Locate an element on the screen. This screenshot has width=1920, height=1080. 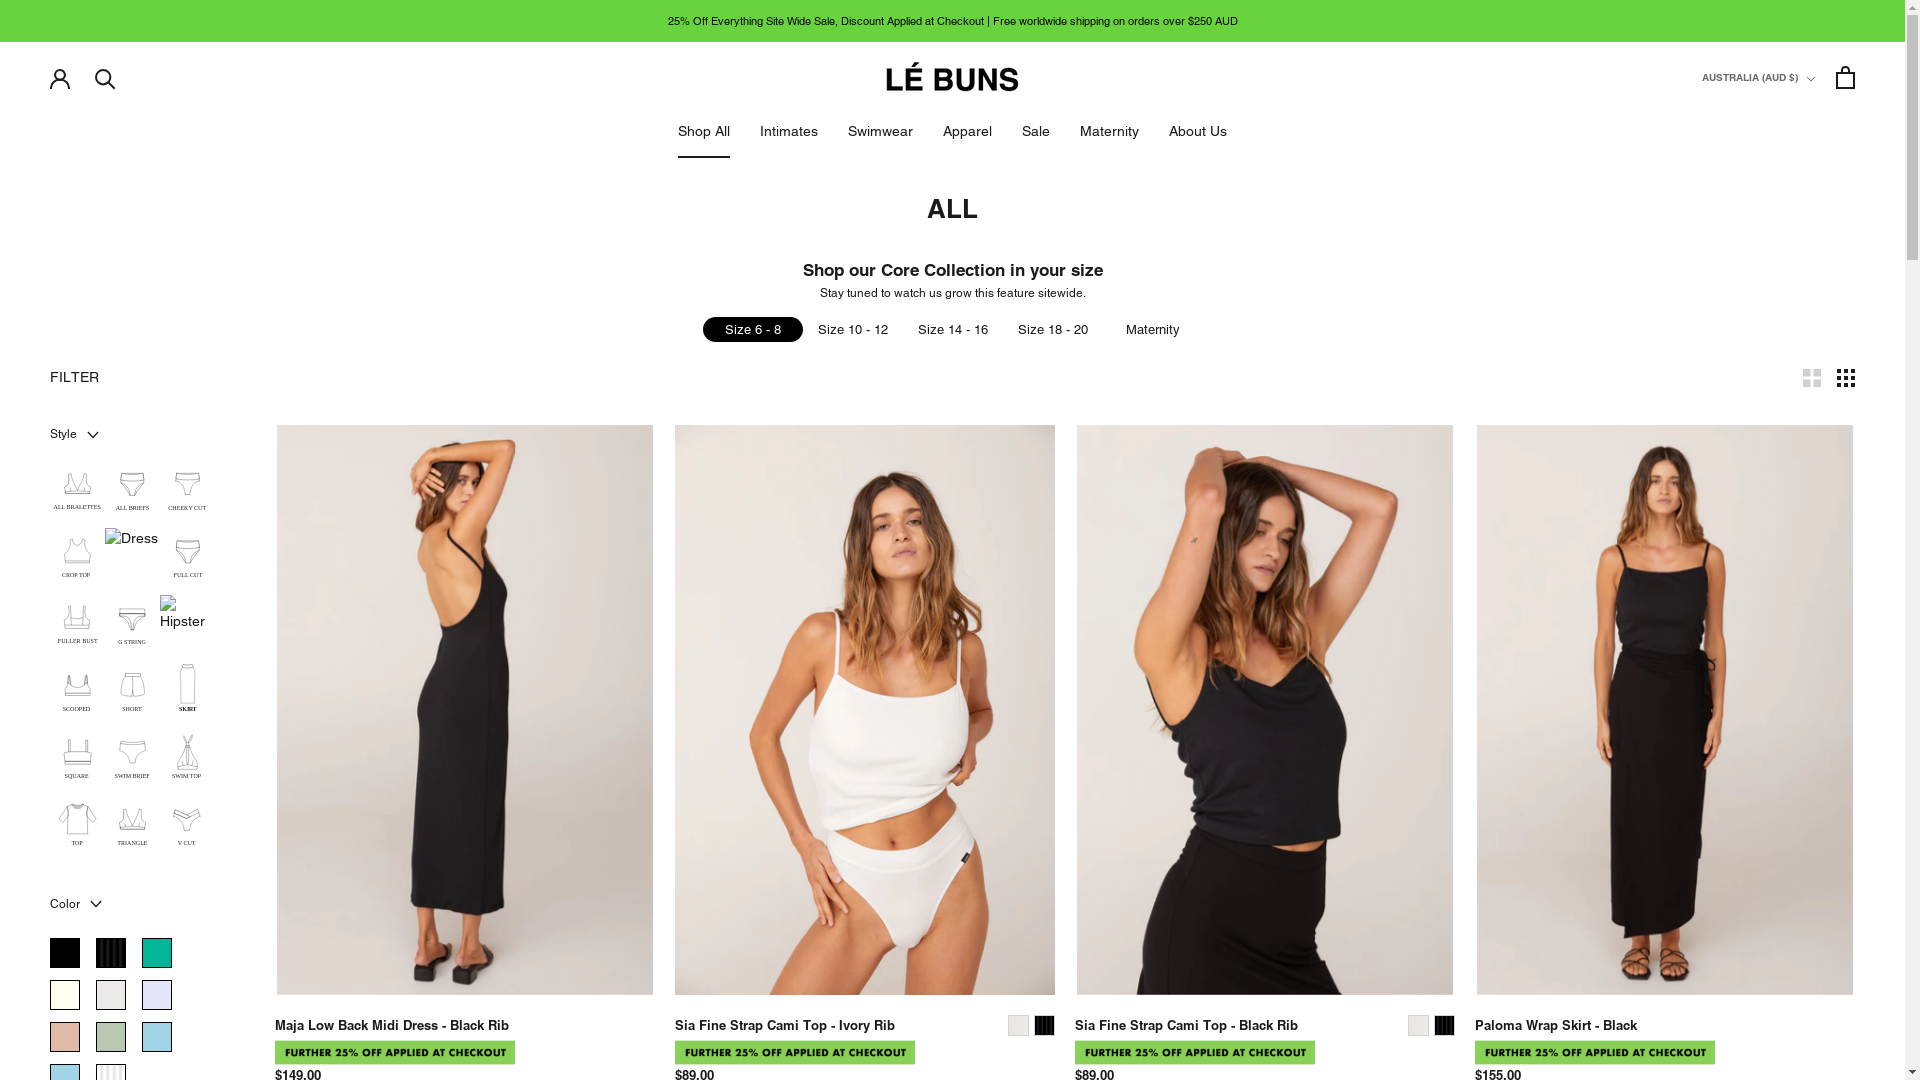
Apparel
Apparel is located at coordinates (968, 131).